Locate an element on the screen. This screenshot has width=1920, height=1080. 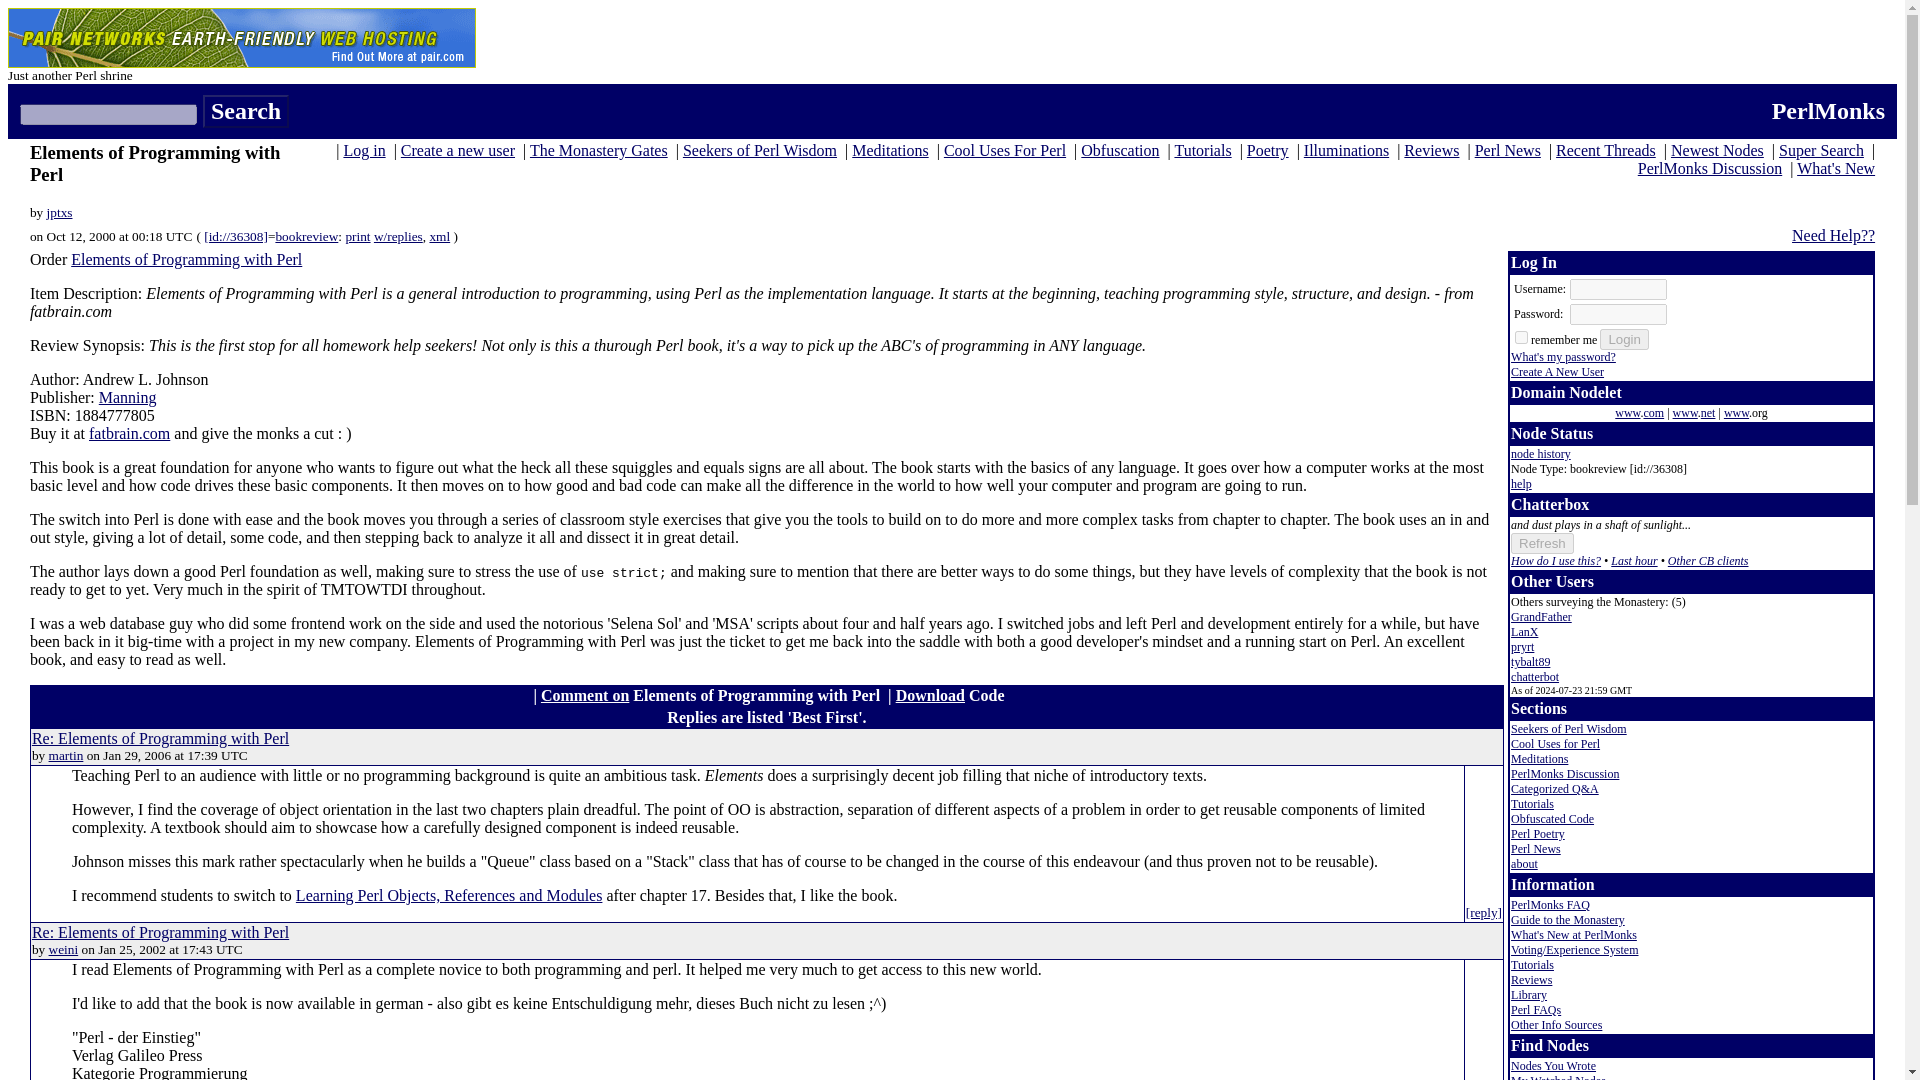
Recent Threads is located at coordinates (1605, 150).